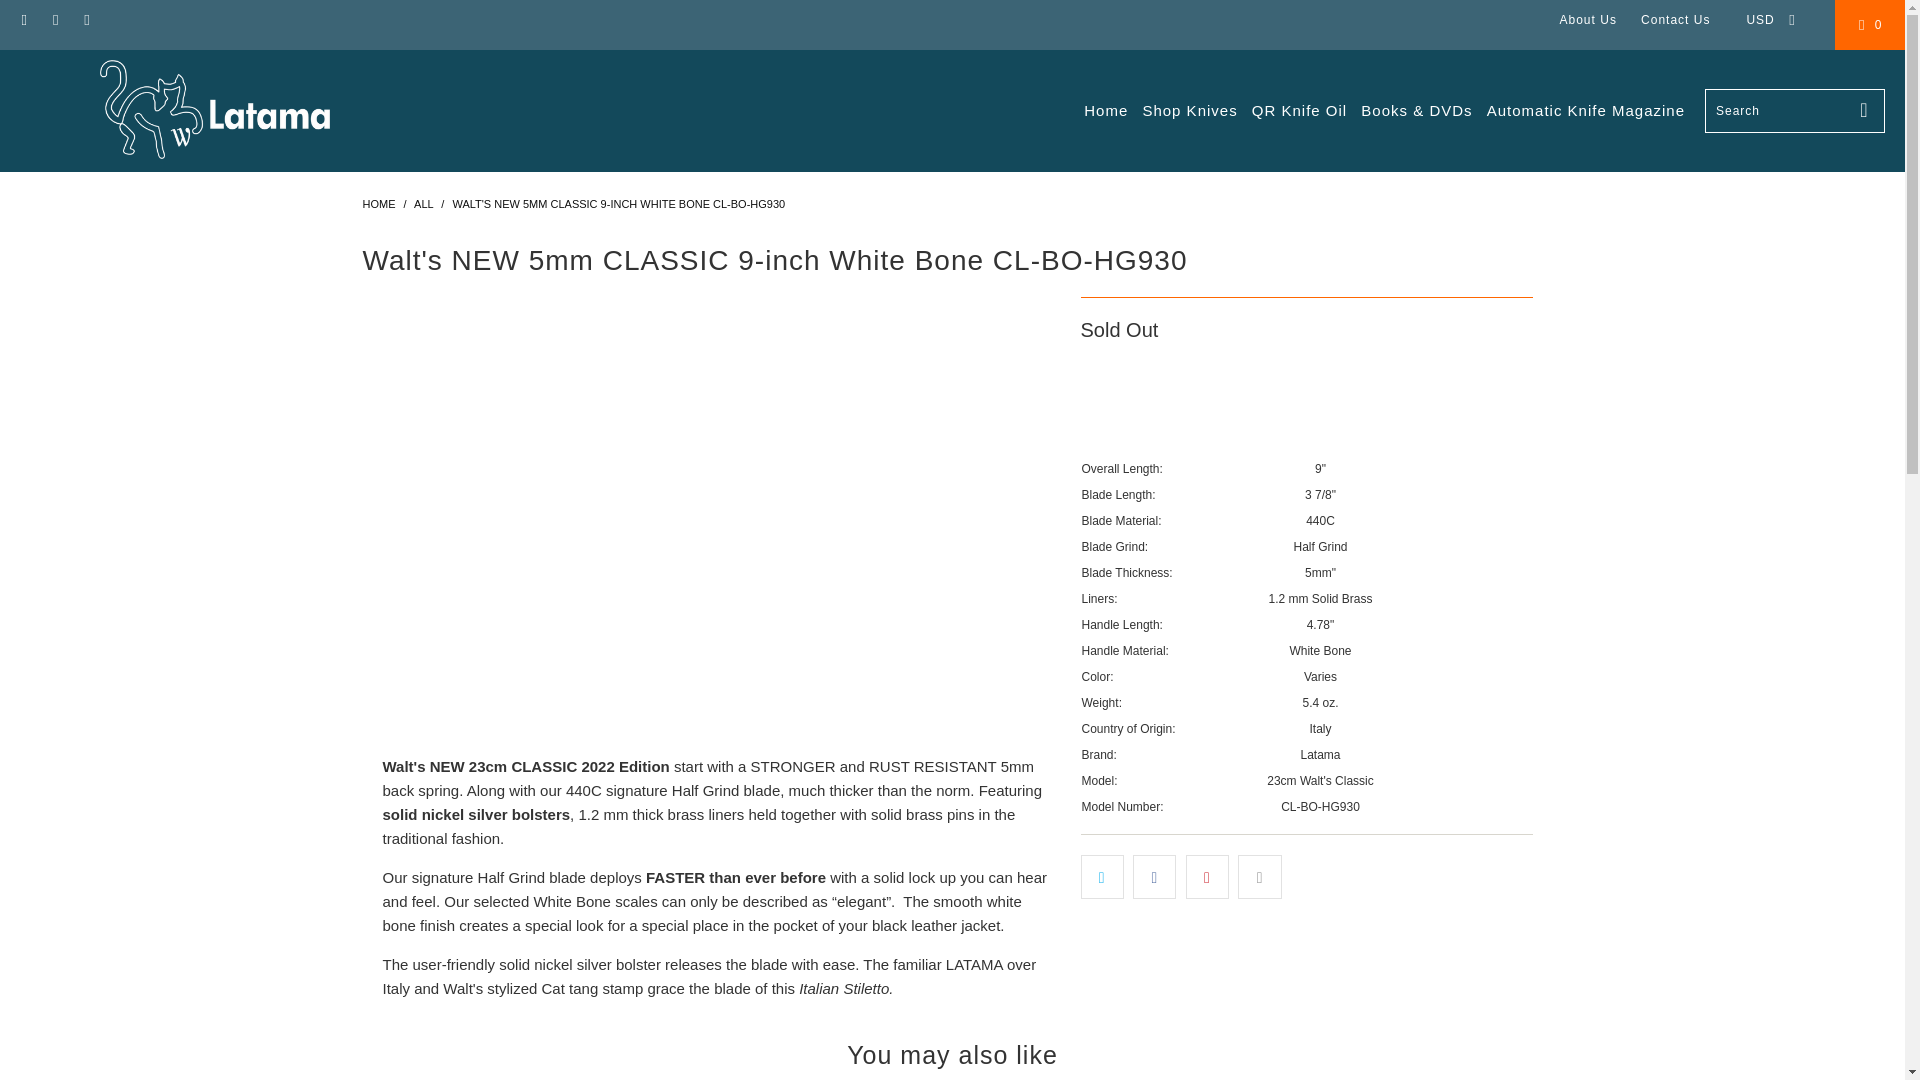 The height and width of the screenshot is (1080, 1920). I want to click on Share this on Twitter, so click(1101, 876).